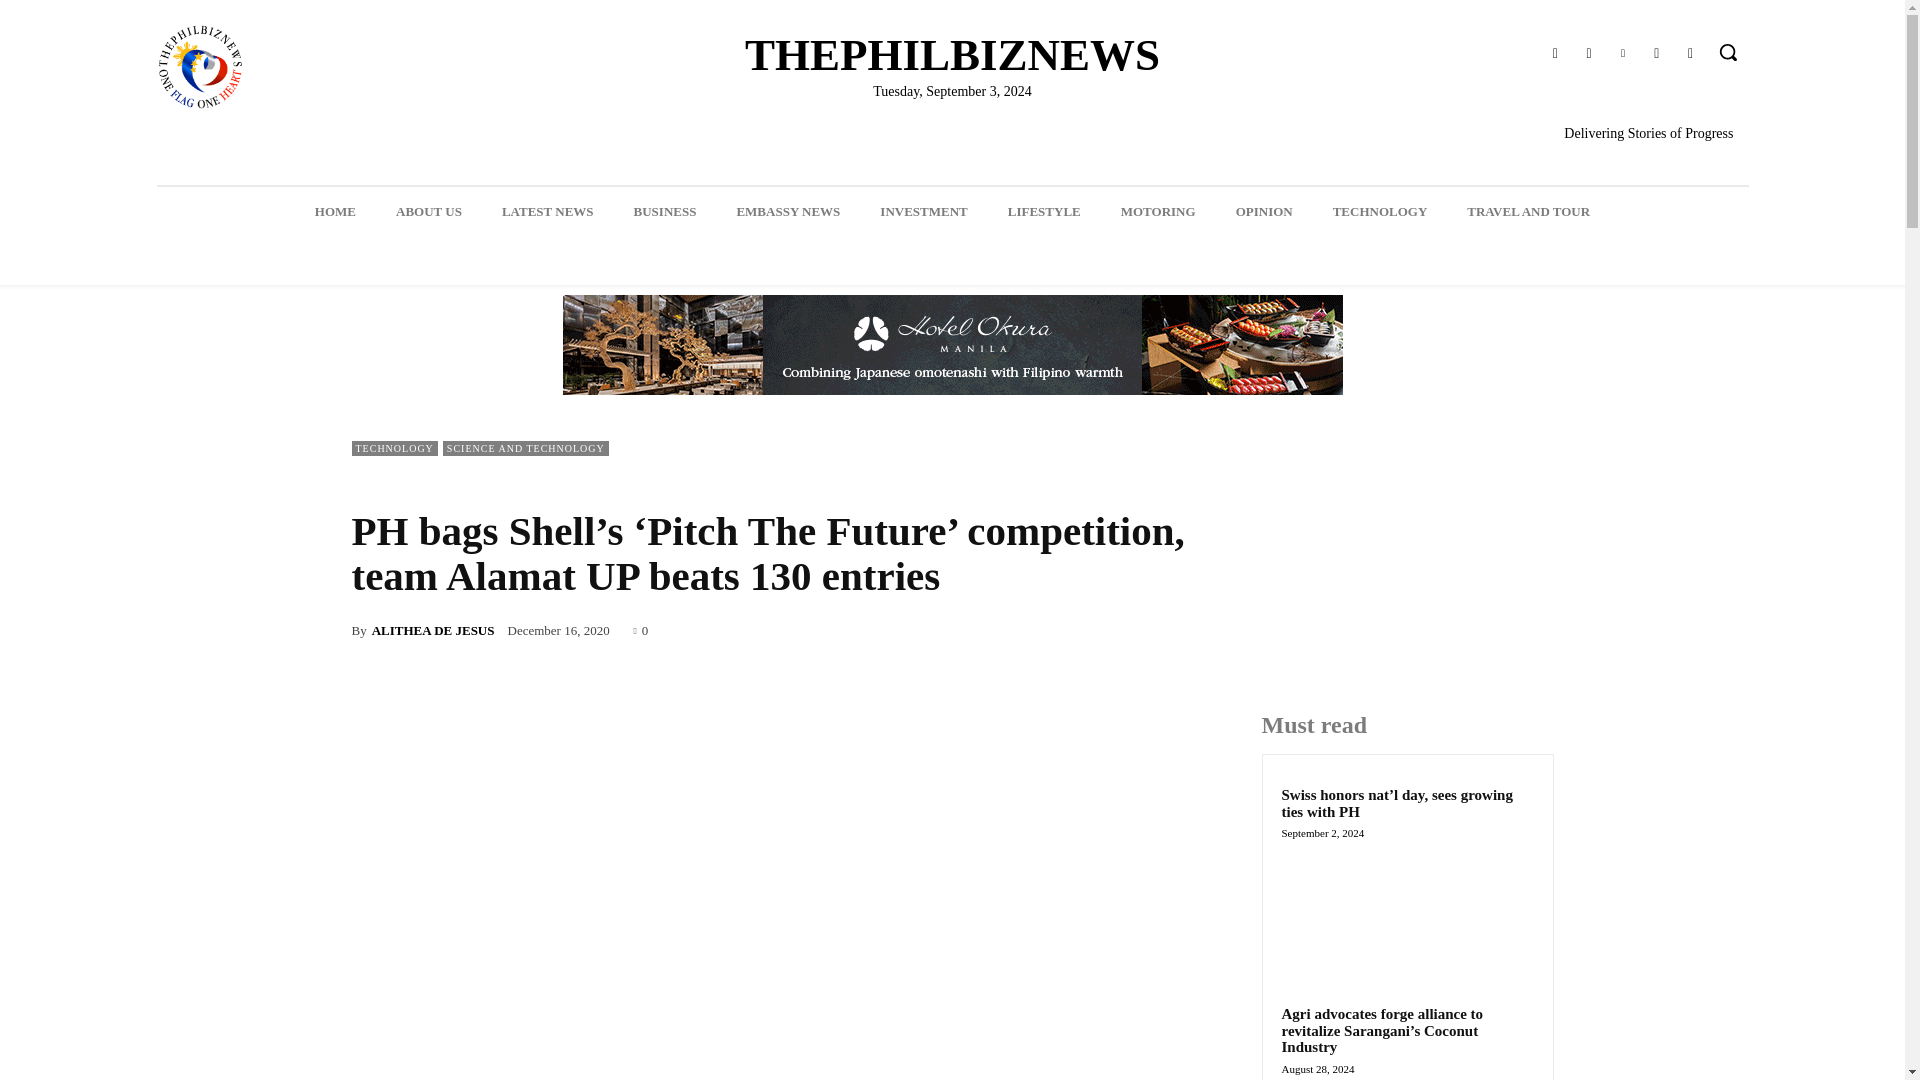  Describe the element at coordinates (1656, 54) in the screenshot. I see `Twitter` at that location.